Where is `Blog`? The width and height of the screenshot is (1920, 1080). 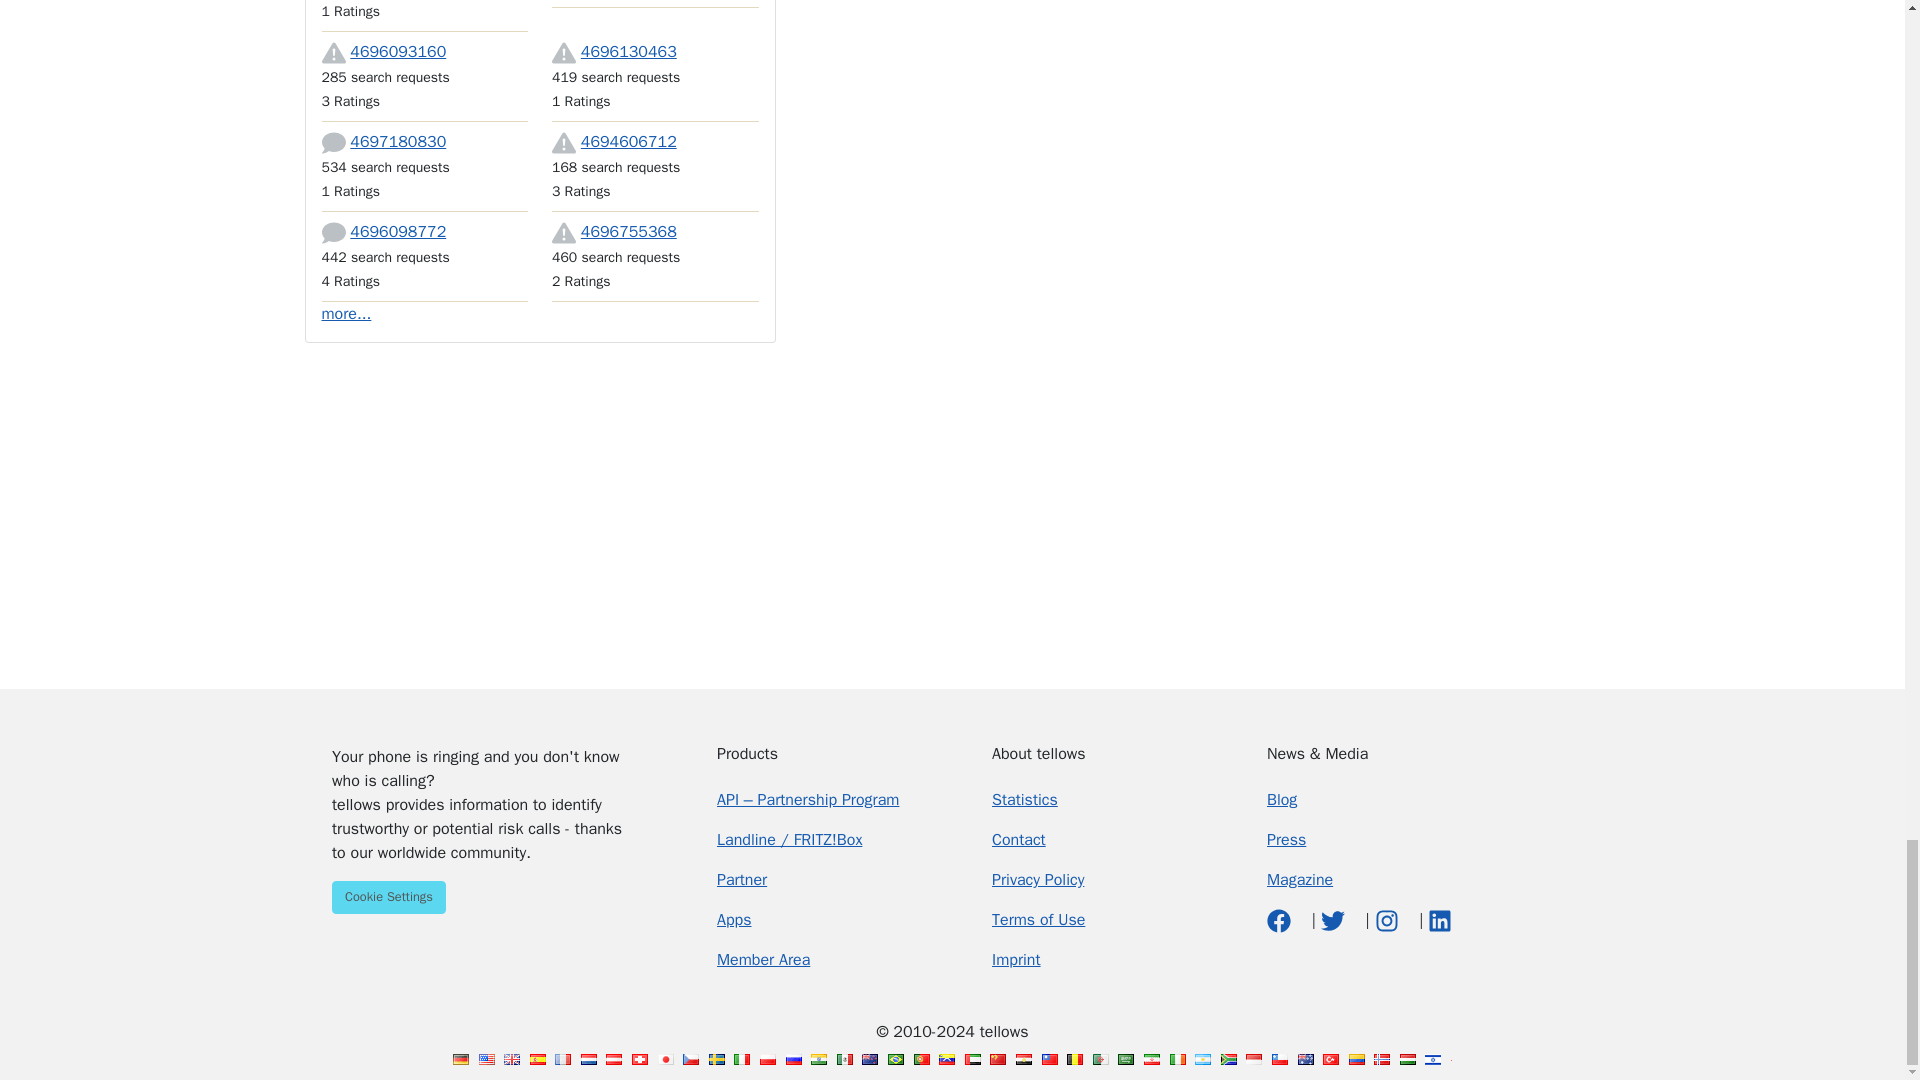 Blog is located at coordinates (1282, 800).